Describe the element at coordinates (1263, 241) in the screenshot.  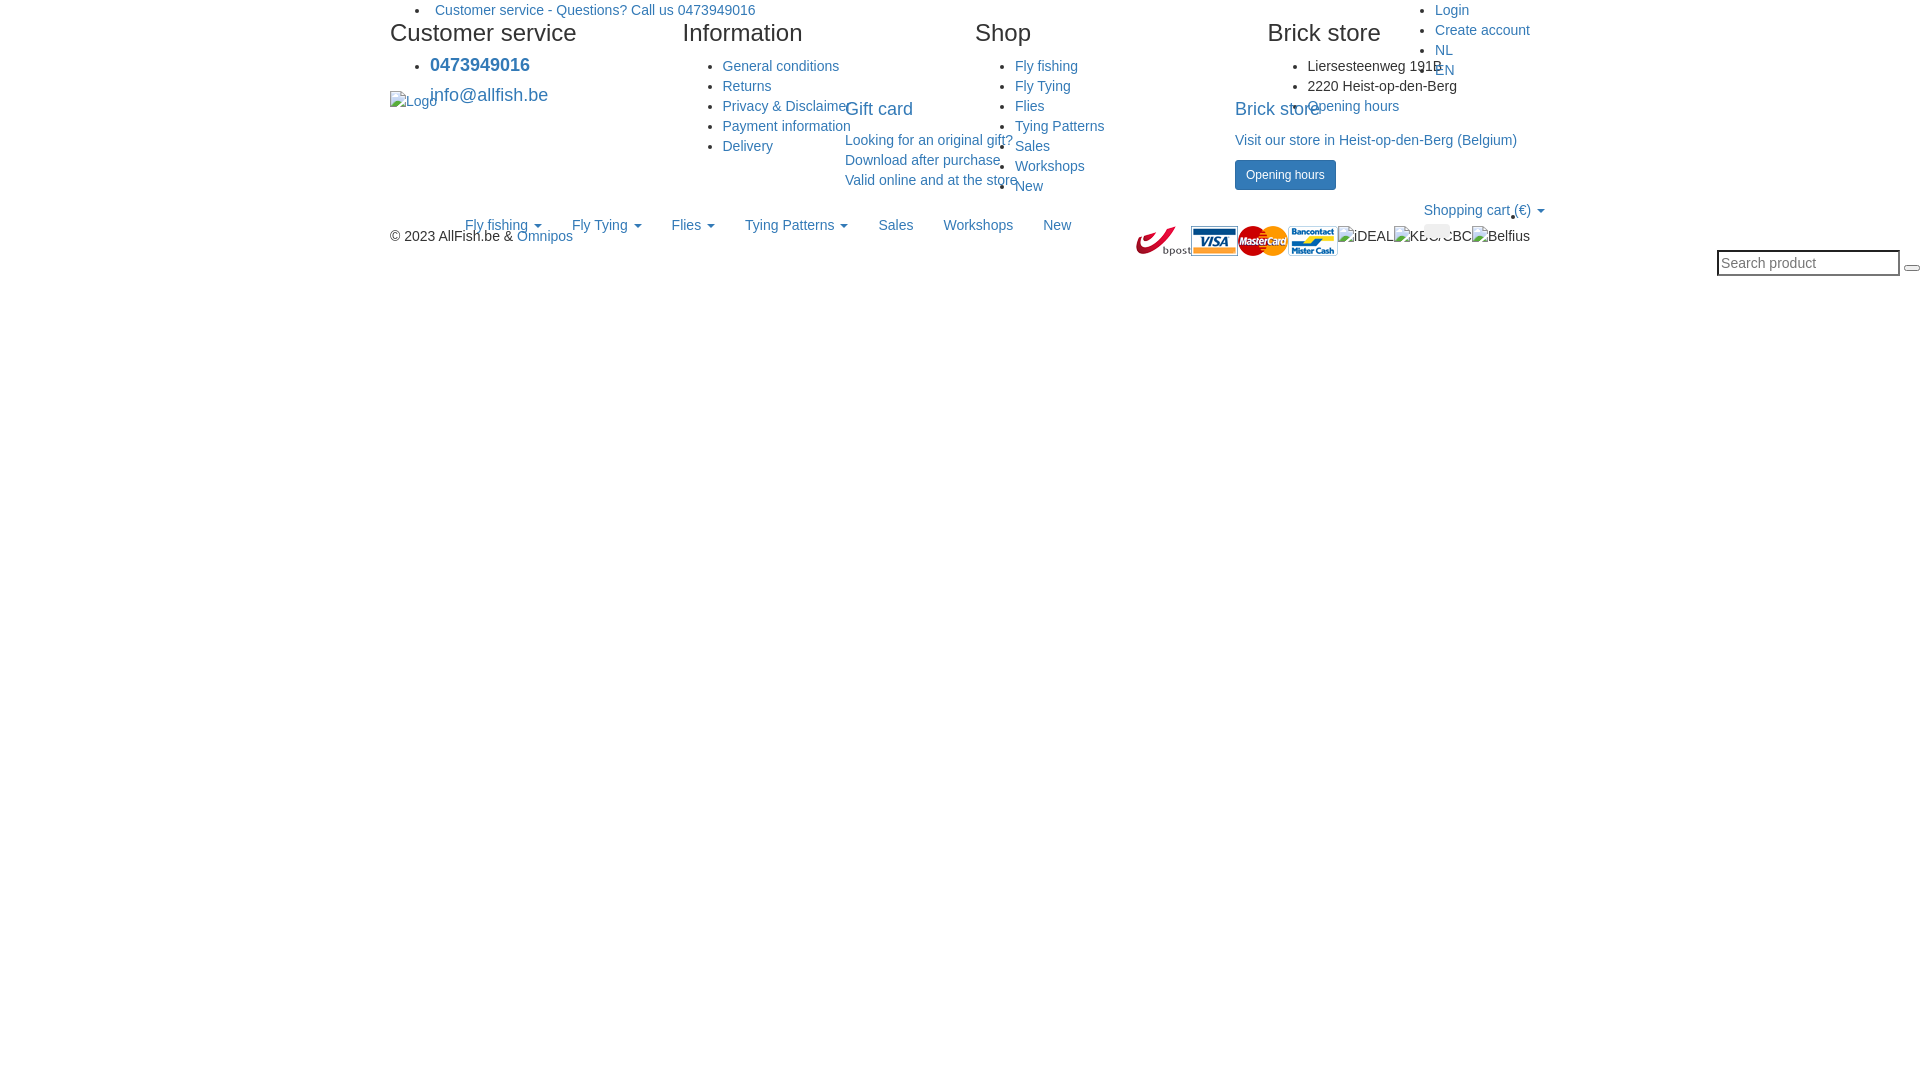
I see `Mastercard` at that location.